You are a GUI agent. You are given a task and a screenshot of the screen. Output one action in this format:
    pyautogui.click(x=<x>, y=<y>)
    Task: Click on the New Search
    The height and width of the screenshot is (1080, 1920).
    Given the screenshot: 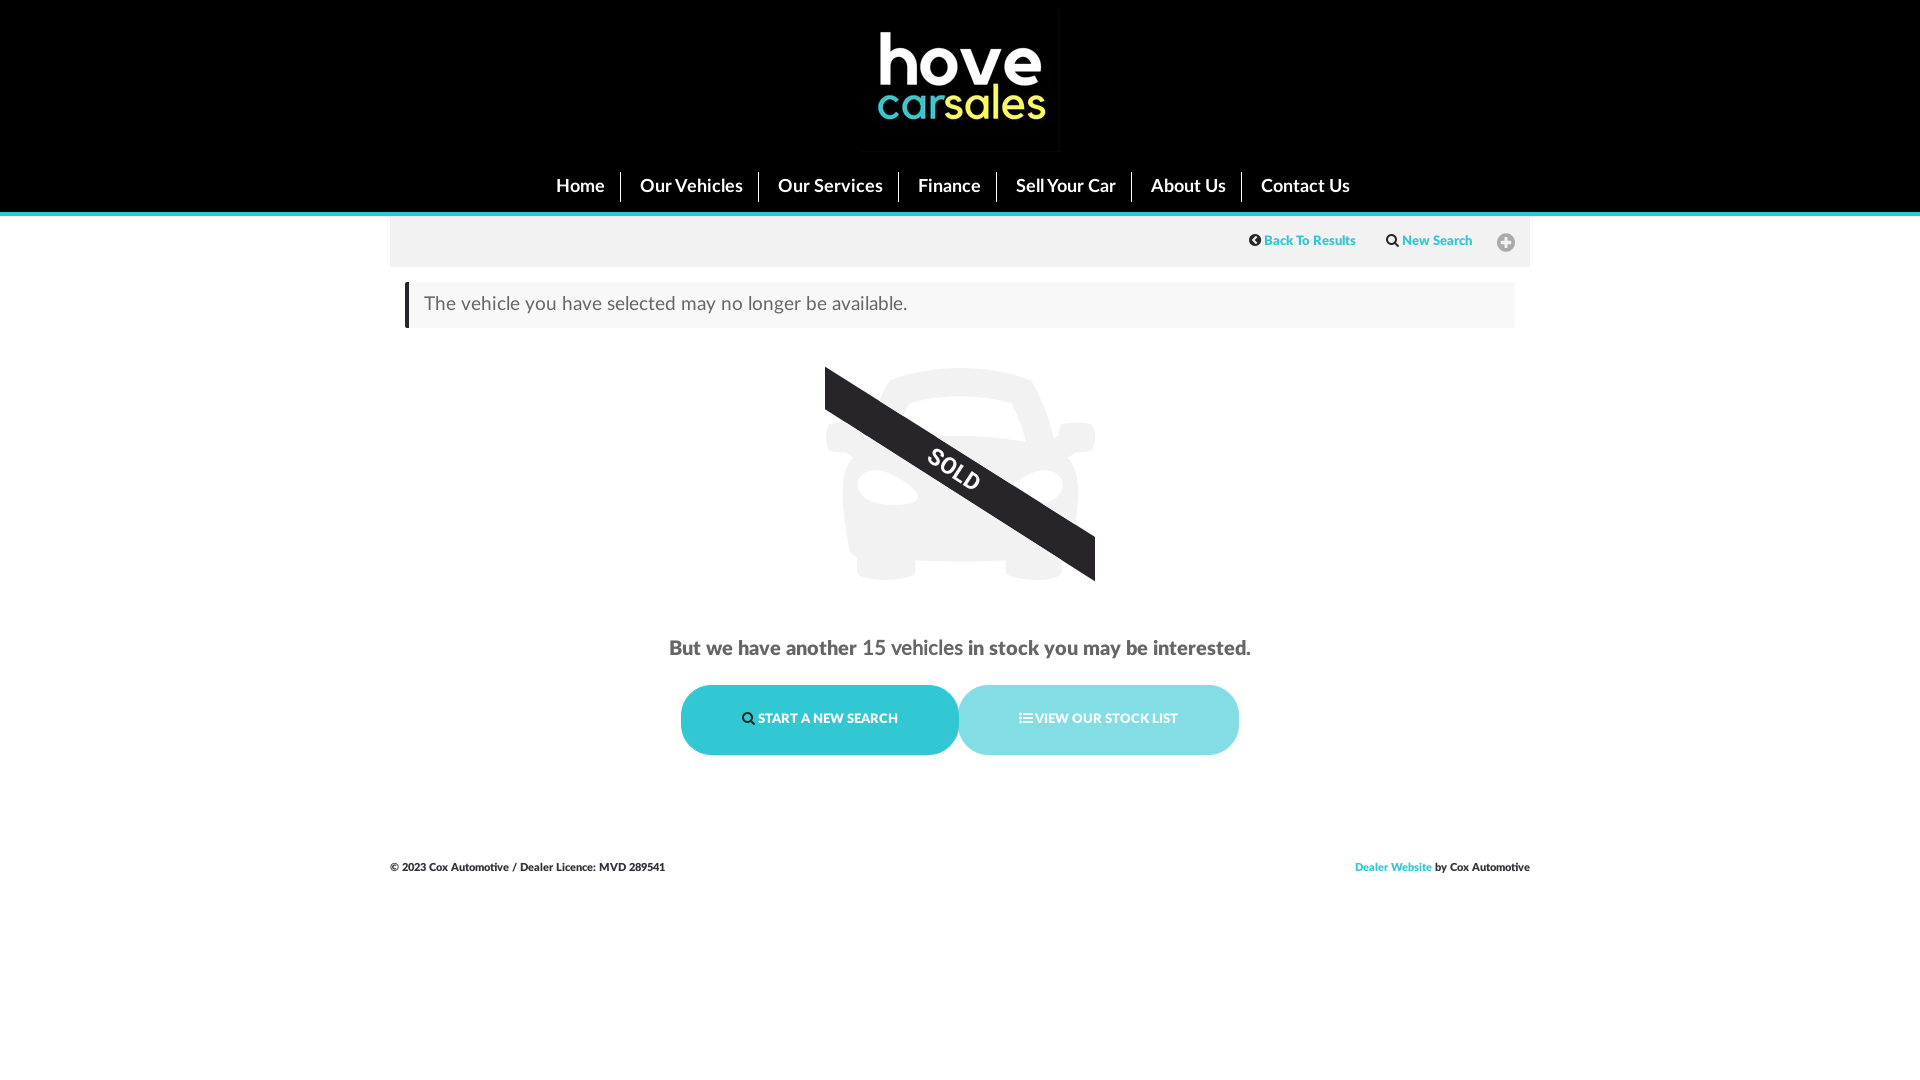 What is the action you would take?
    pyautogui.click(x=1429, y=242)
    